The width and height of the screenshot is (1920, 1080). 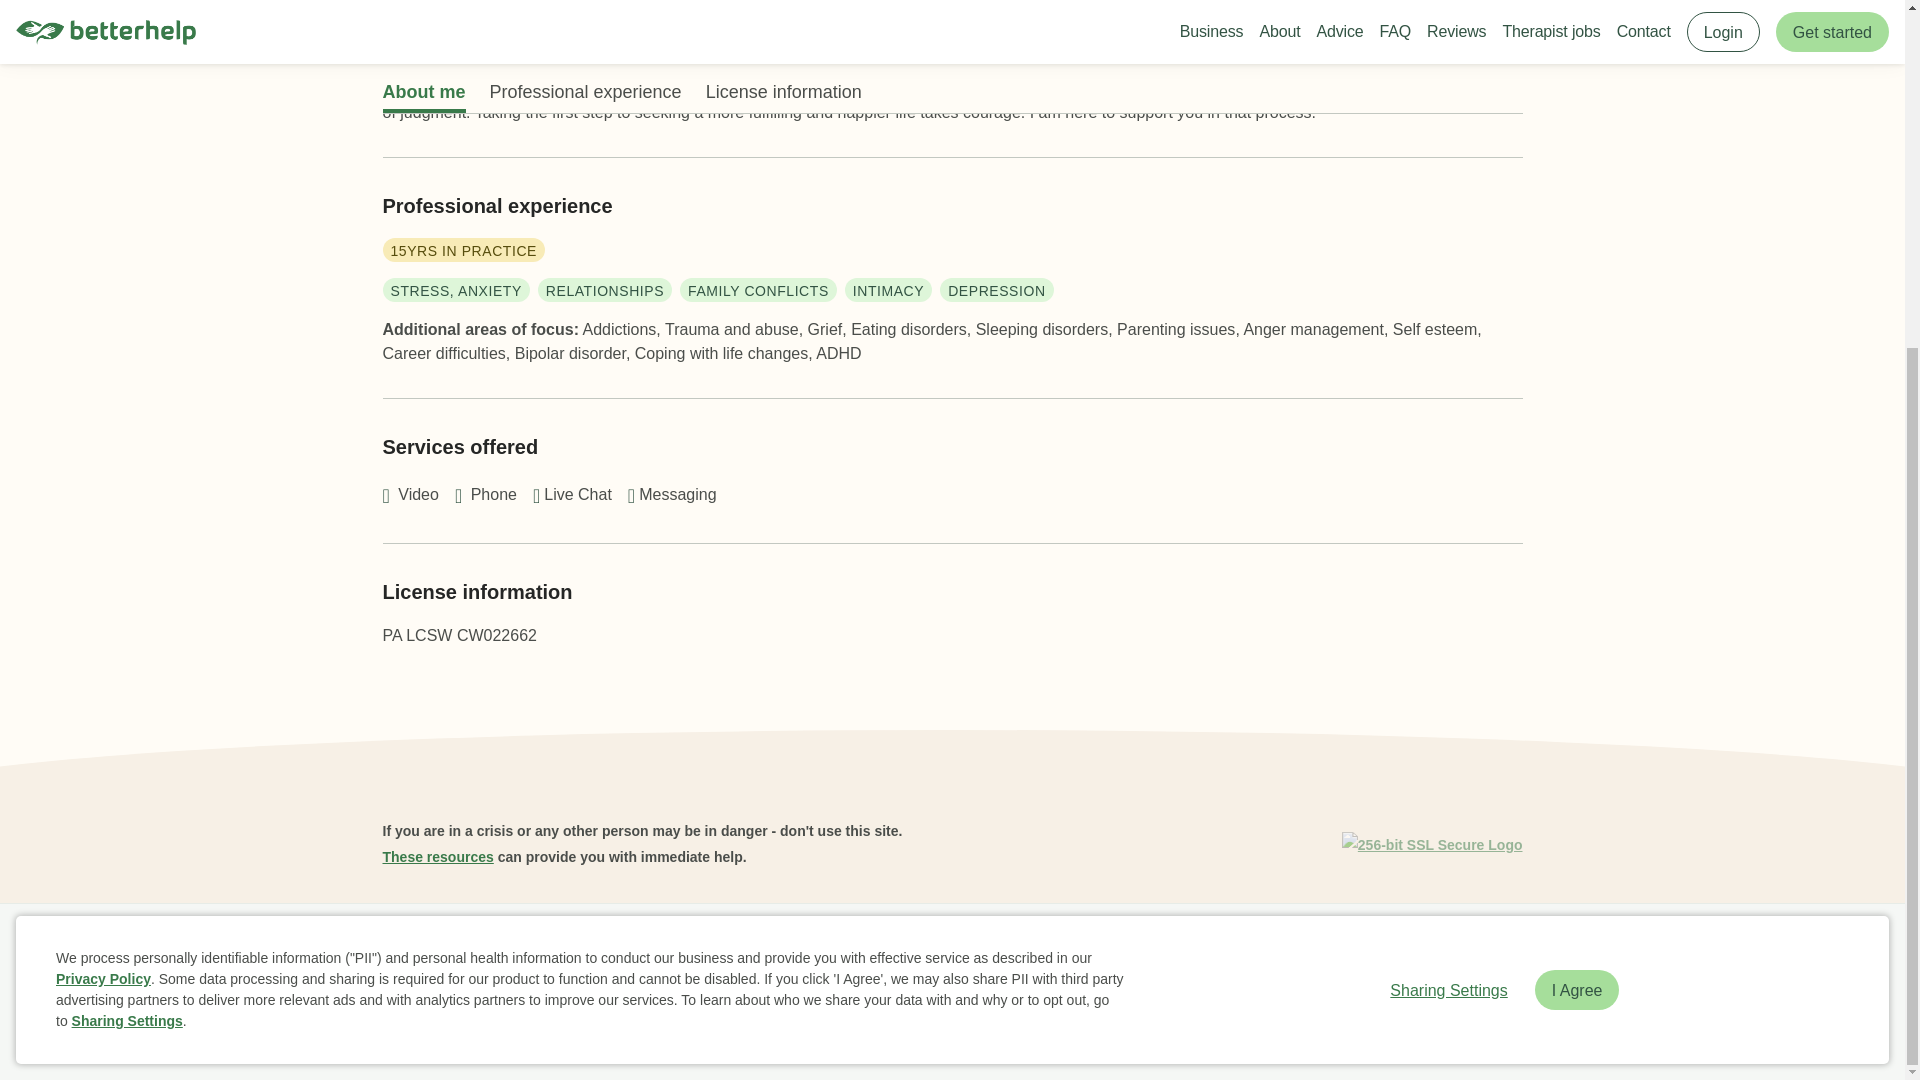 I want to click on Business, so click(x=482, y=952).